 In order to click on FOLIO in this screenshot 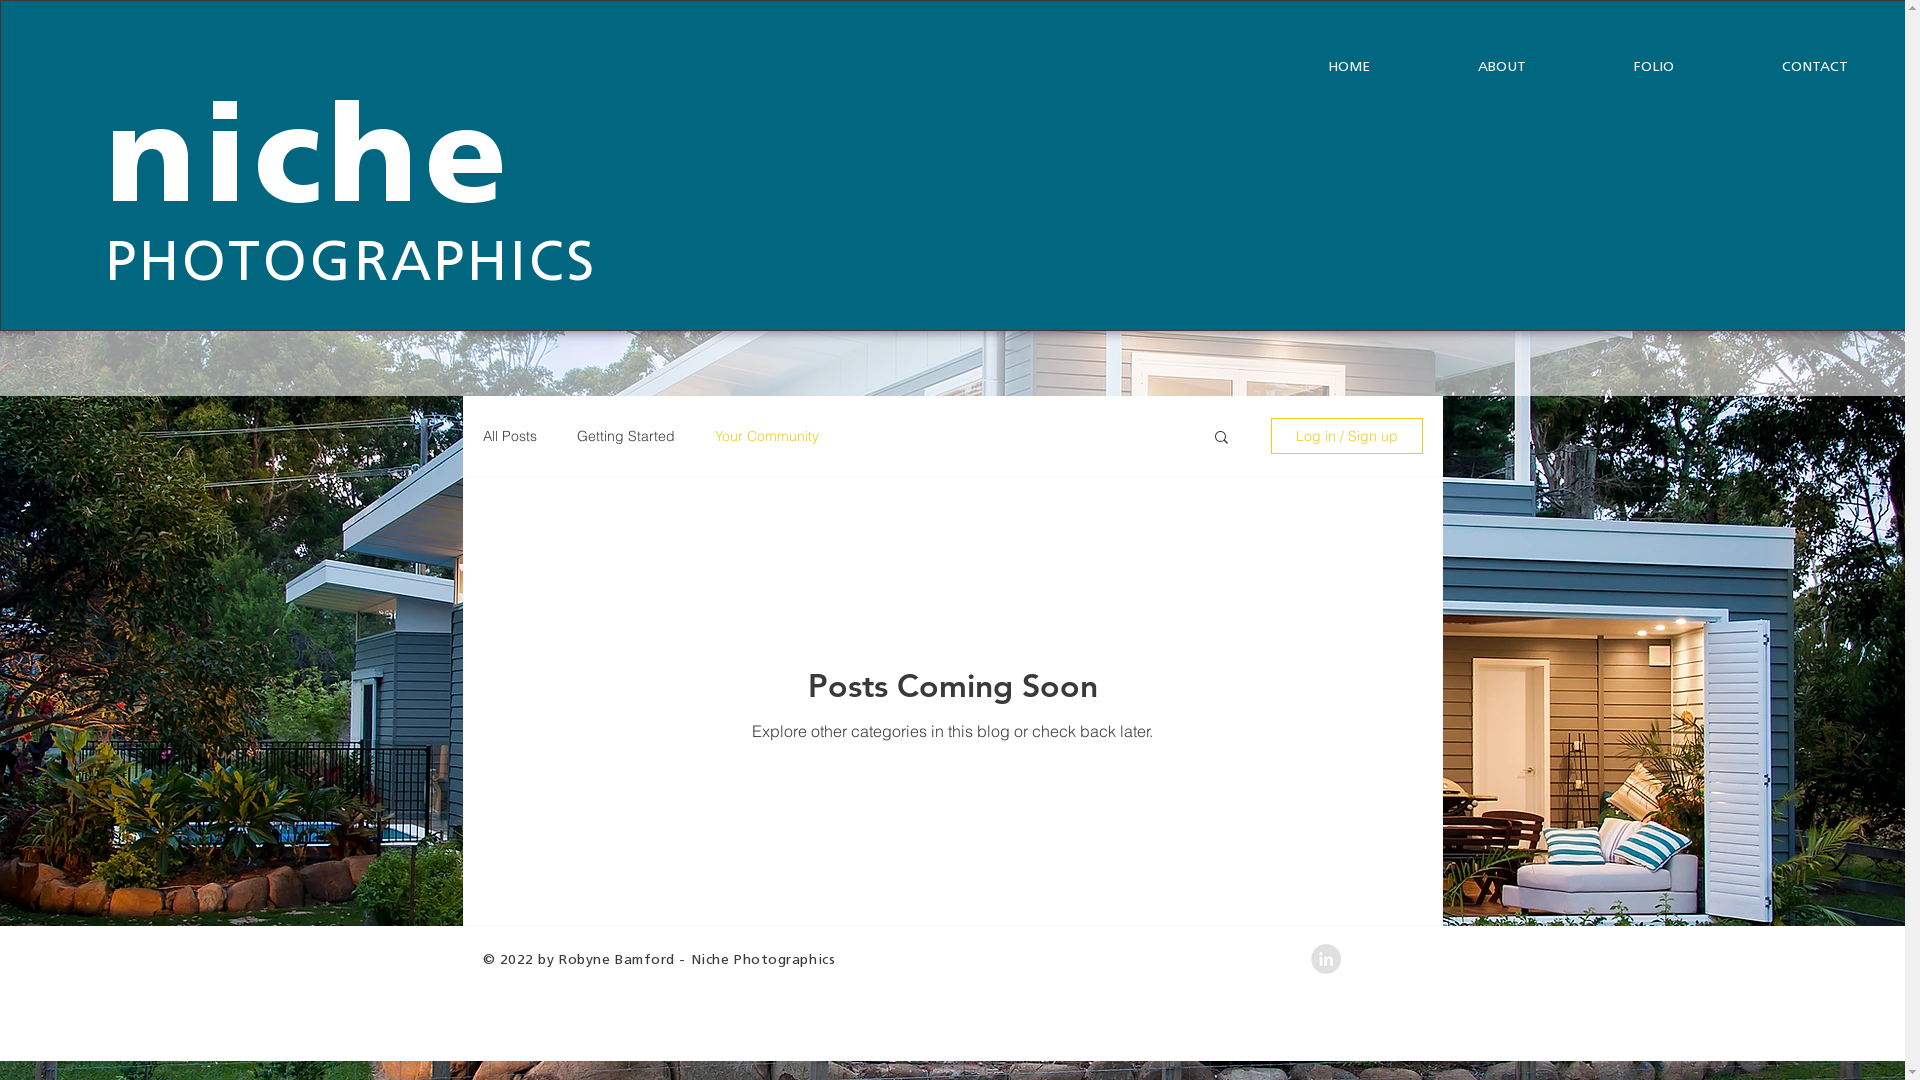, I will do `click(1654, 66)`.